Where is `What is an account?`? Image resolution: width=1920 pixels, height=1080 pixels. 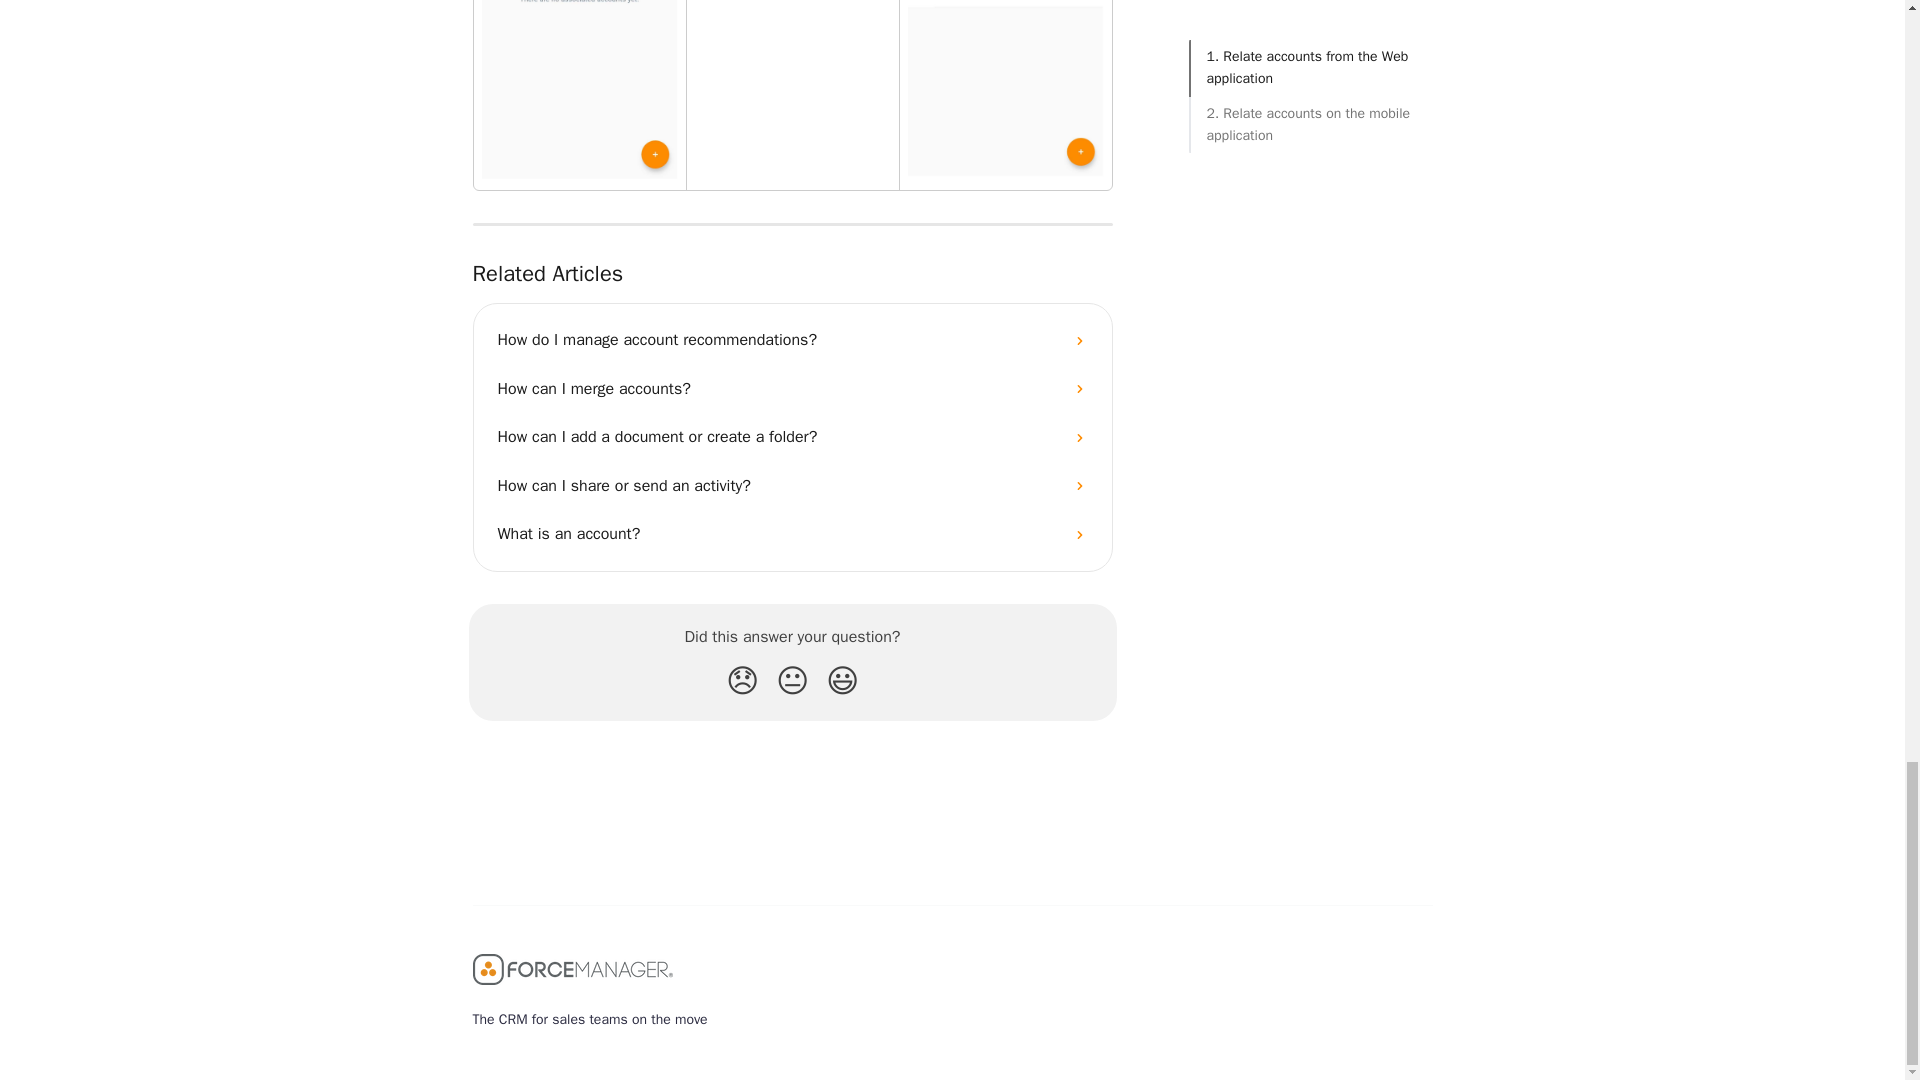 What is an account? is located at coordinates (792, 534).